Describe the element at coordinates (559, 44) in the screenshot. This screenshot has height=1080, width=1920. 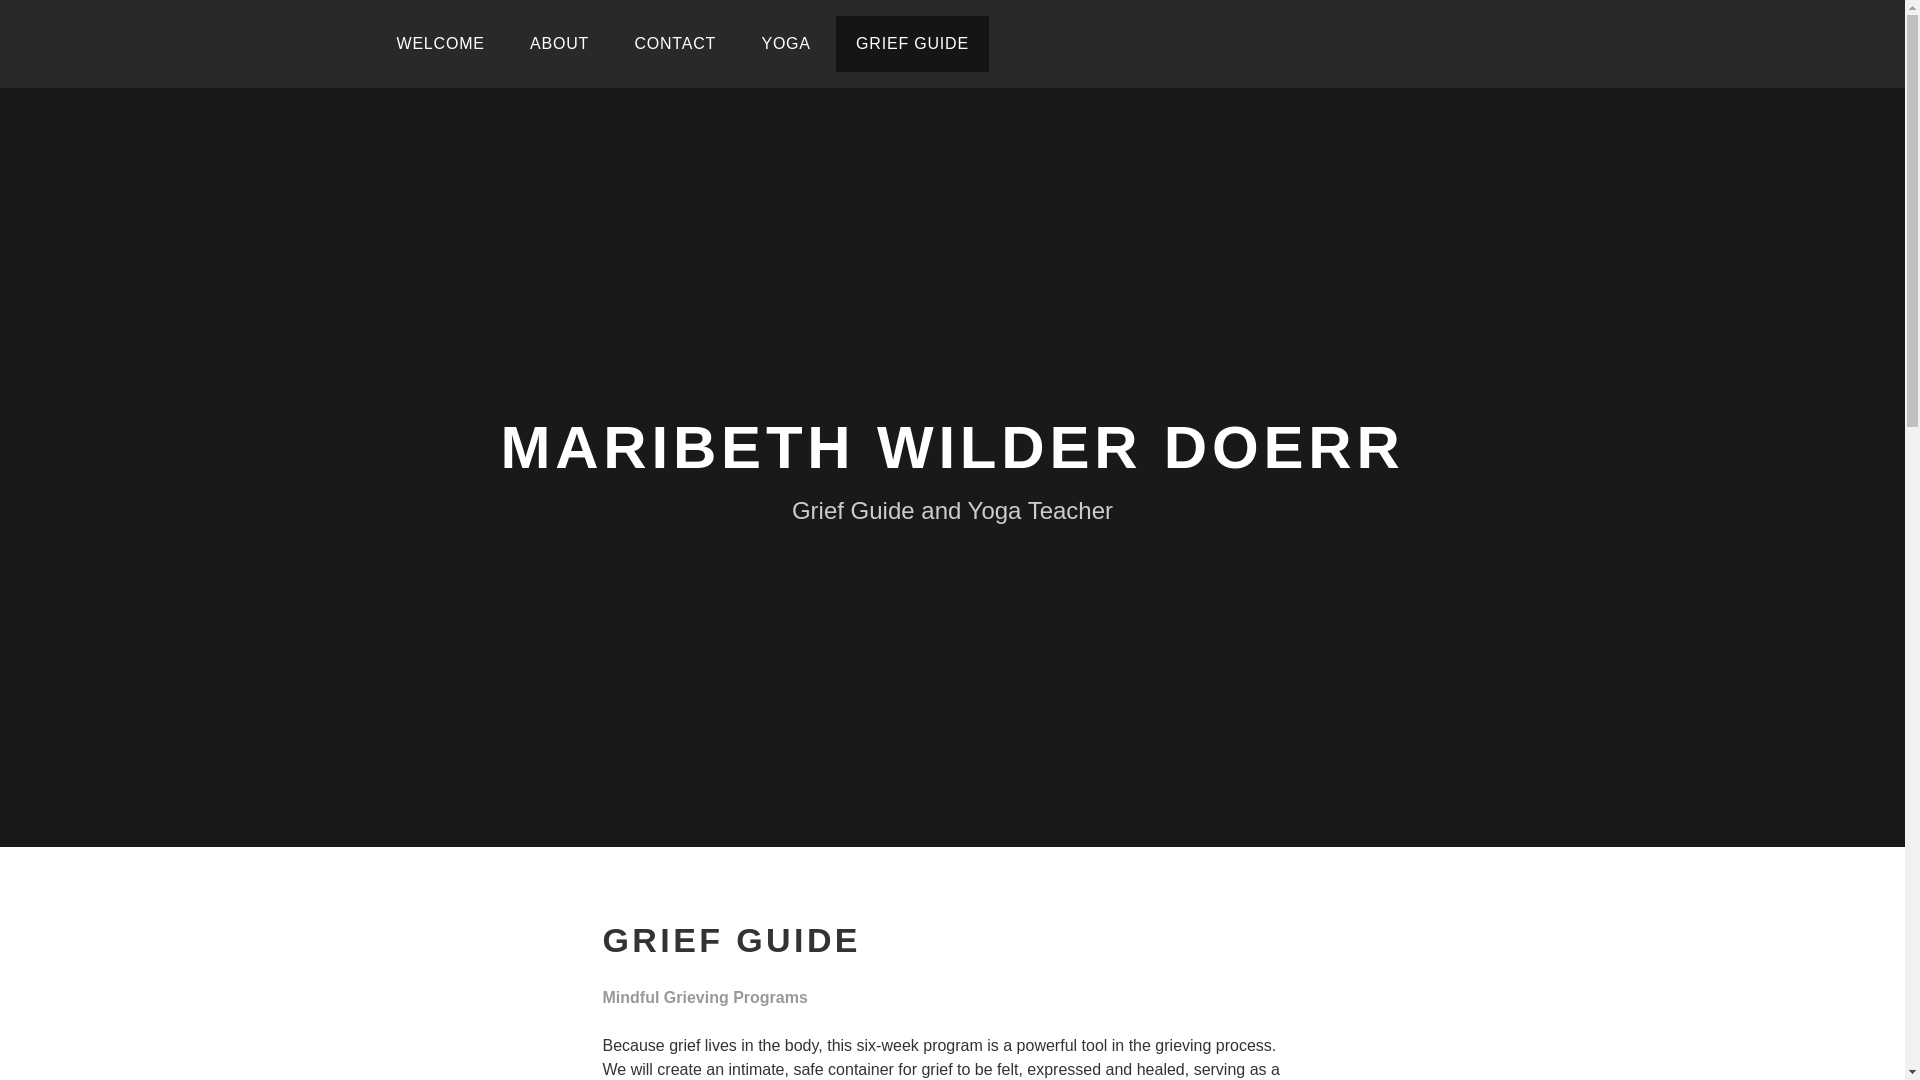
I see `ABOUT` at that location.